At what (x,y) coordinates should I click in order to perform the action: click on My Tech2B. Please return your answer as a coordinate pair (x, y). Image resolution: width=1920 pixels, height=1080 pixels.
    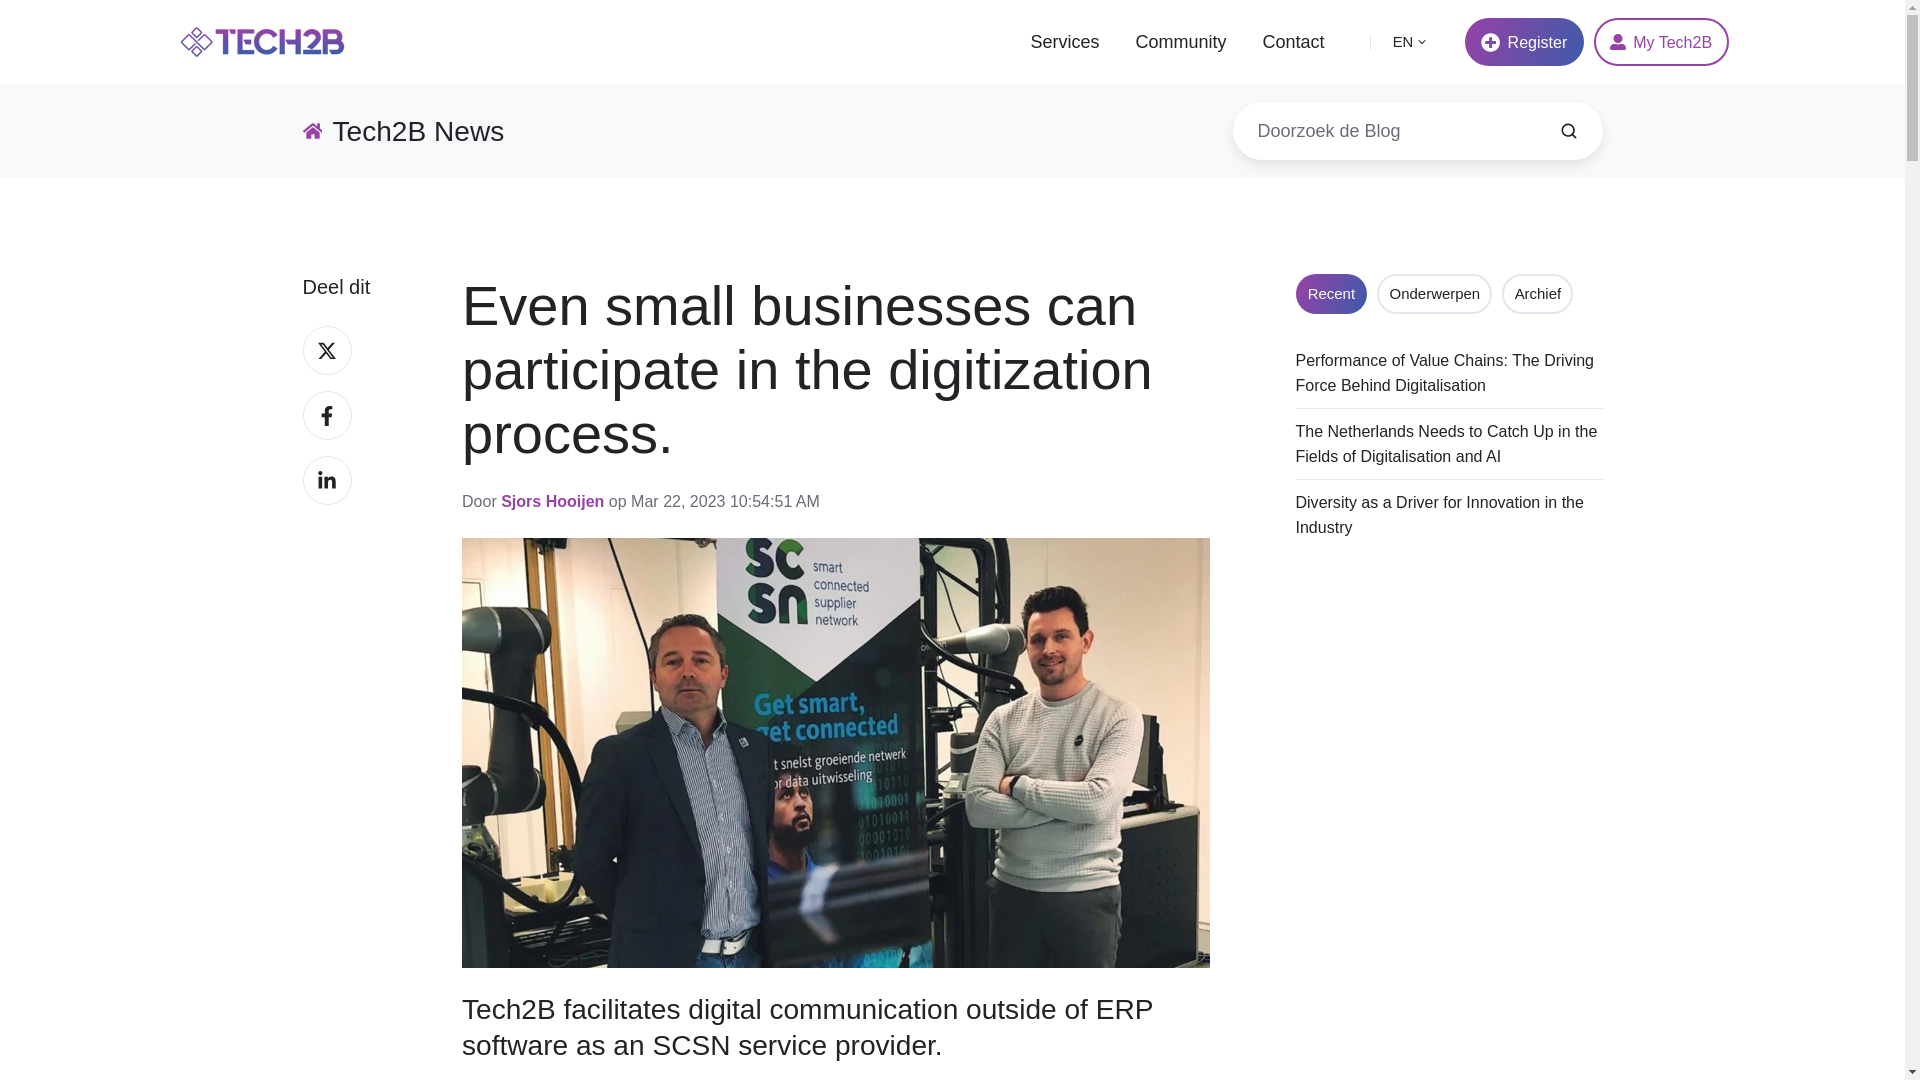
    Looking at the image, I should click on (1661, 42).